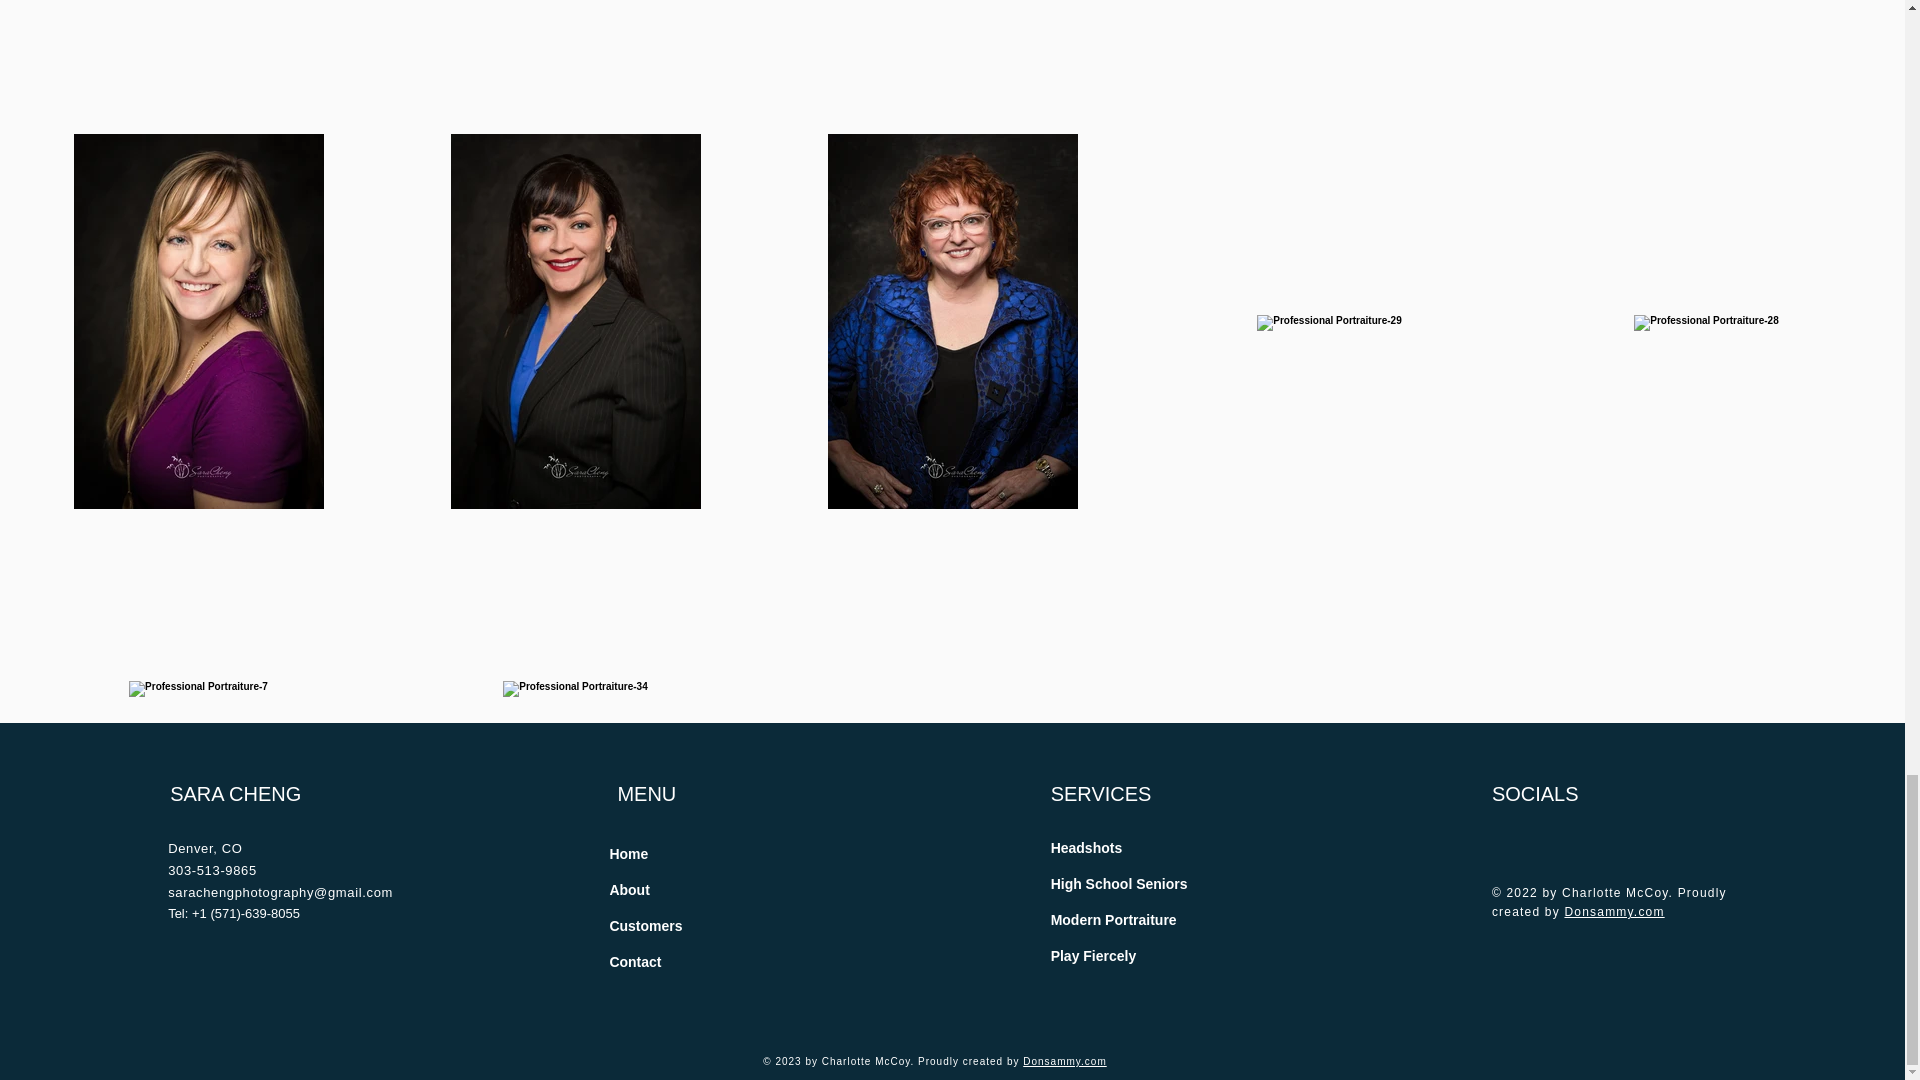  What do you see at coordinates (1065, 1062) in the screenshot?
I see `Donsammy.com` at bounding box center [1065, 1062].